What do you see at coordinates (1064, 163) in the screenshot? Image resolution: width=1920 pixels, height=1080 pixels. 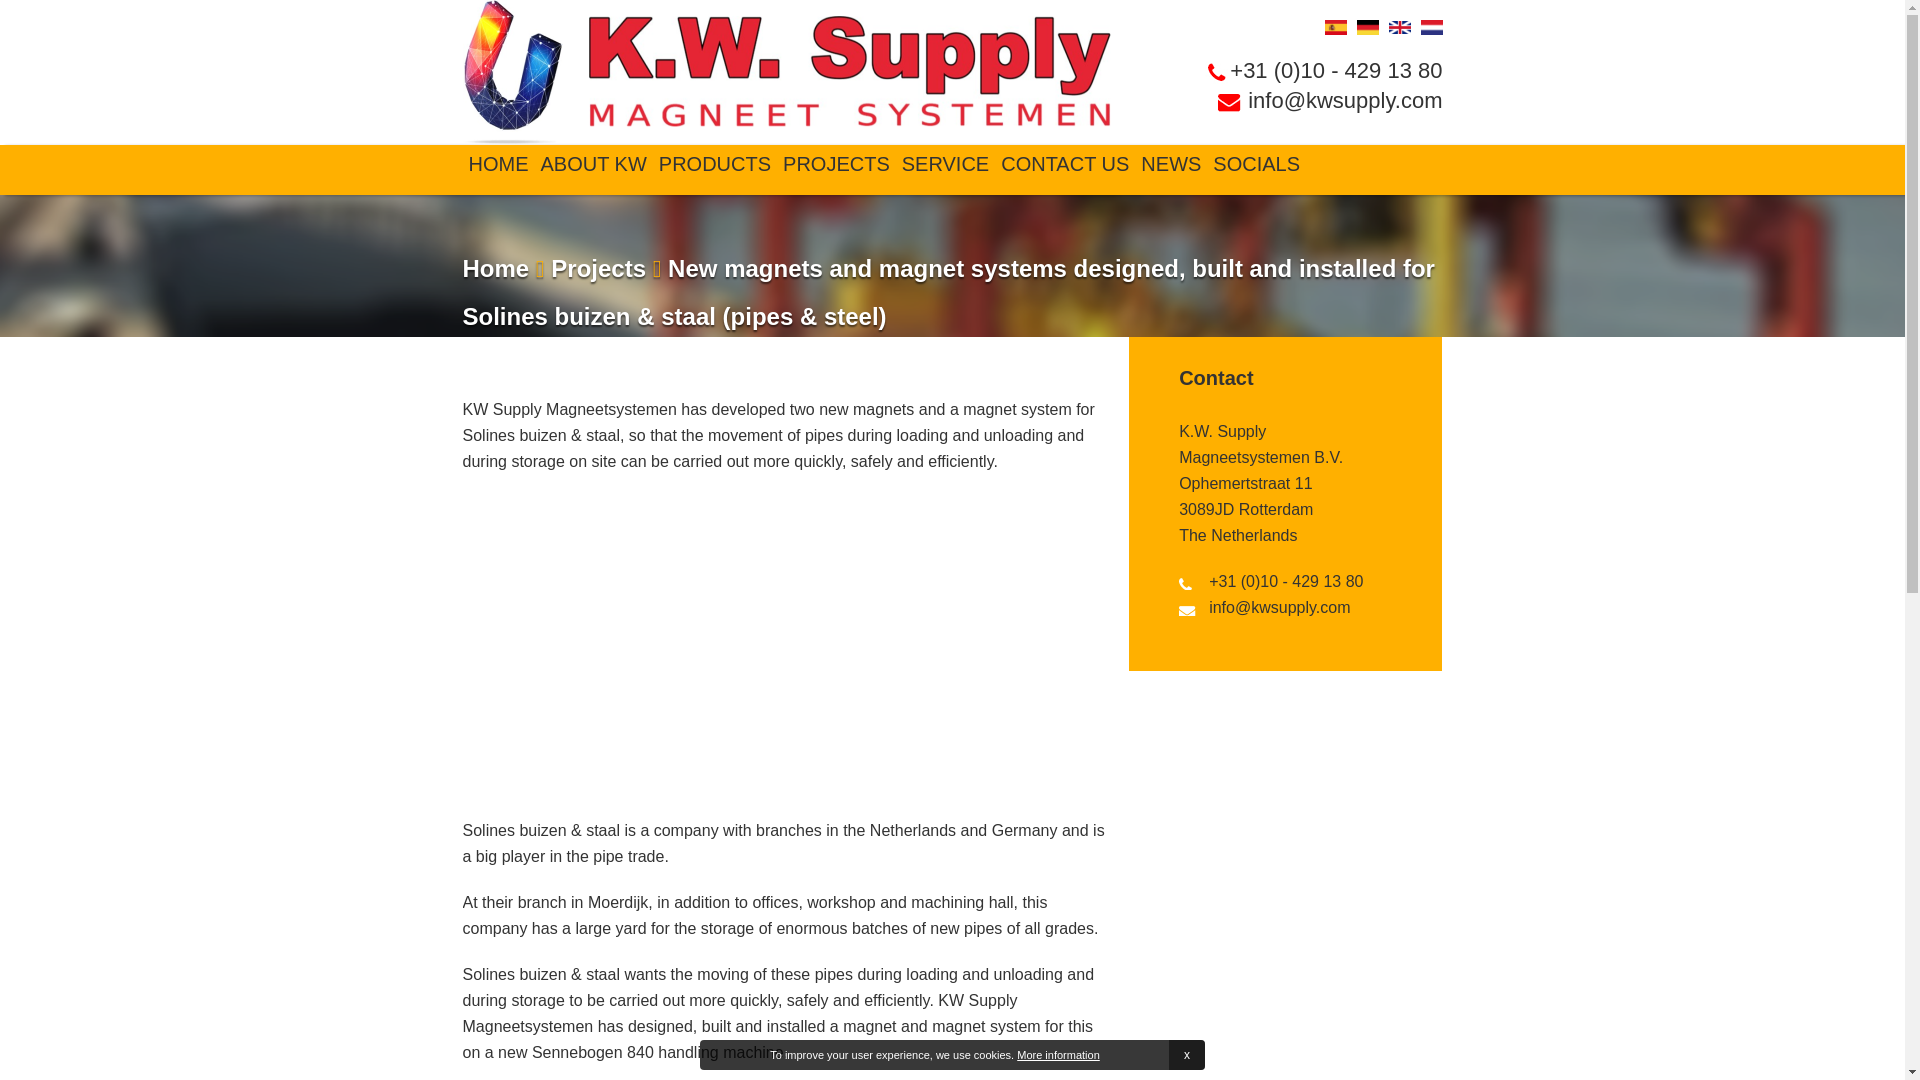 I see `CONTACT US` at bounding box center [1064, 163].